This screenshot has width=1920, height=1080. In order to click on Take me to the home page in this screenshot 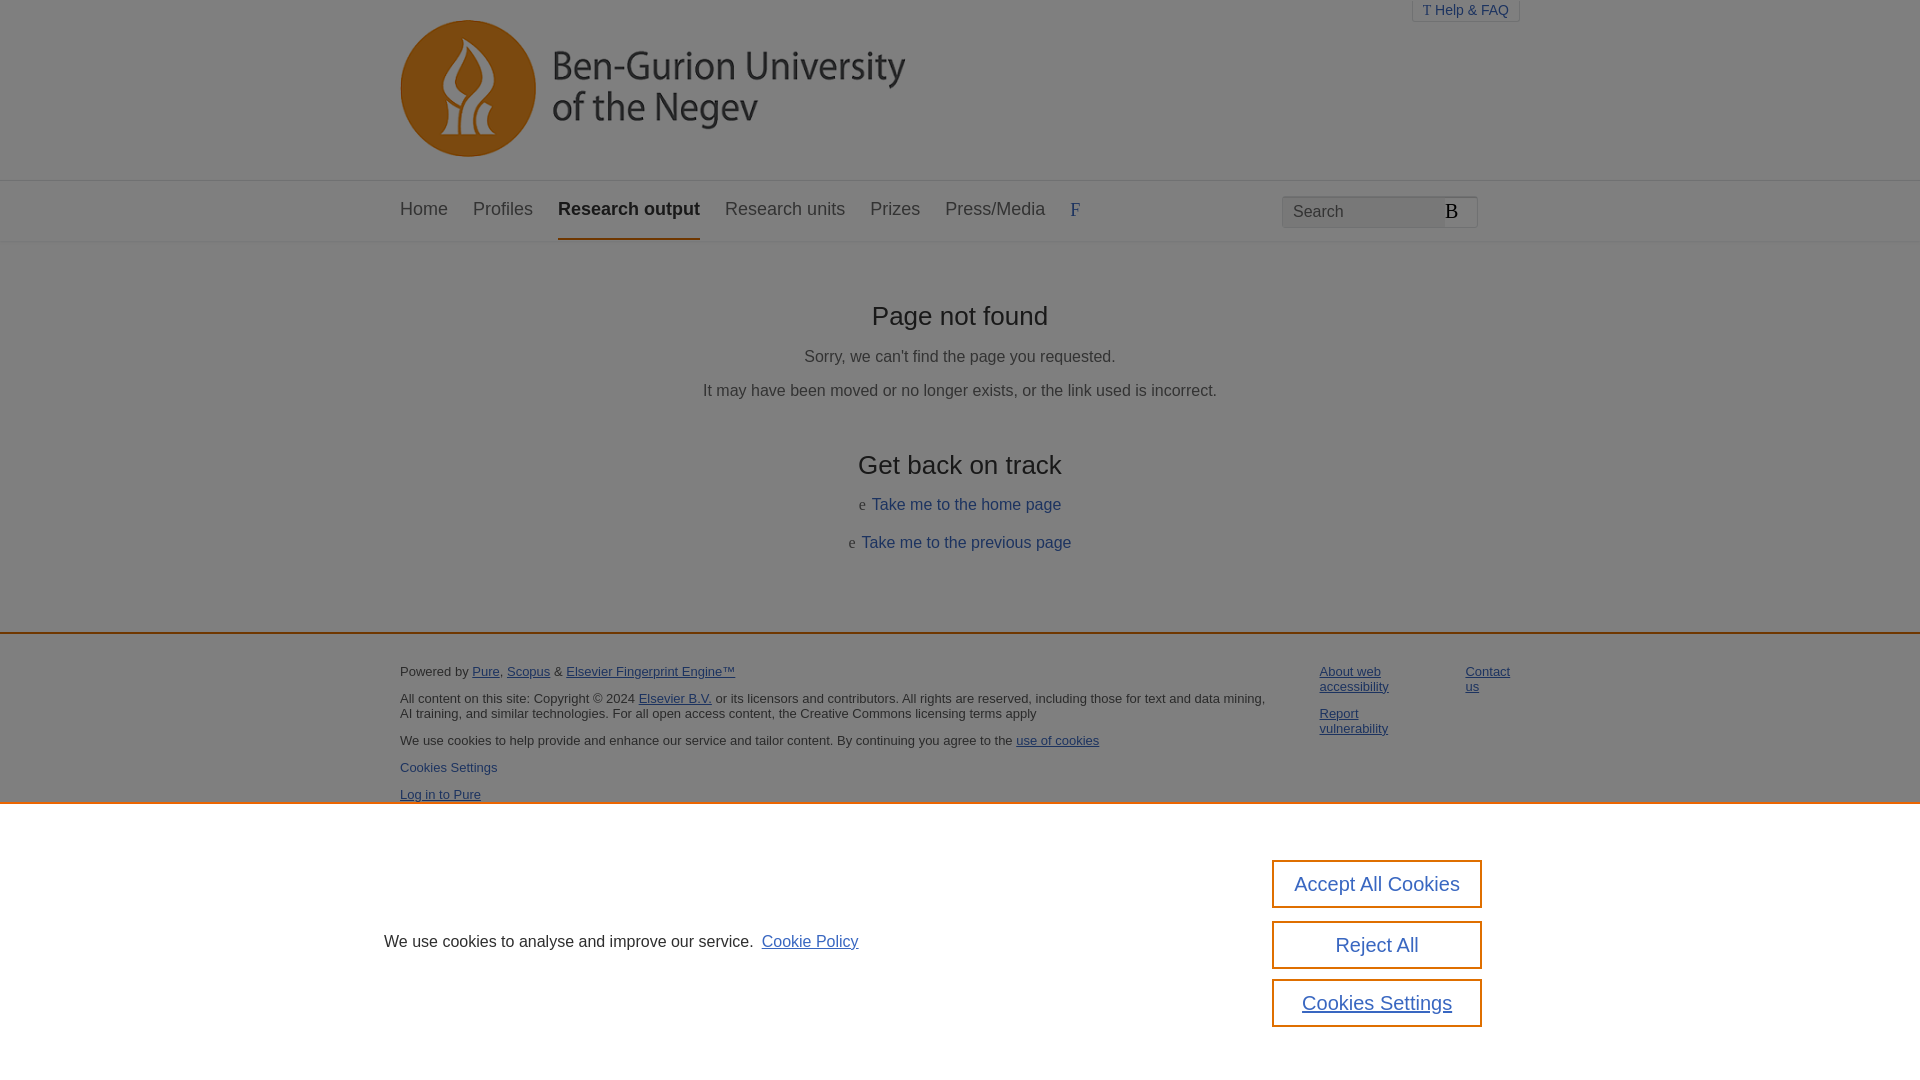, I will do `click(966, 504)`.